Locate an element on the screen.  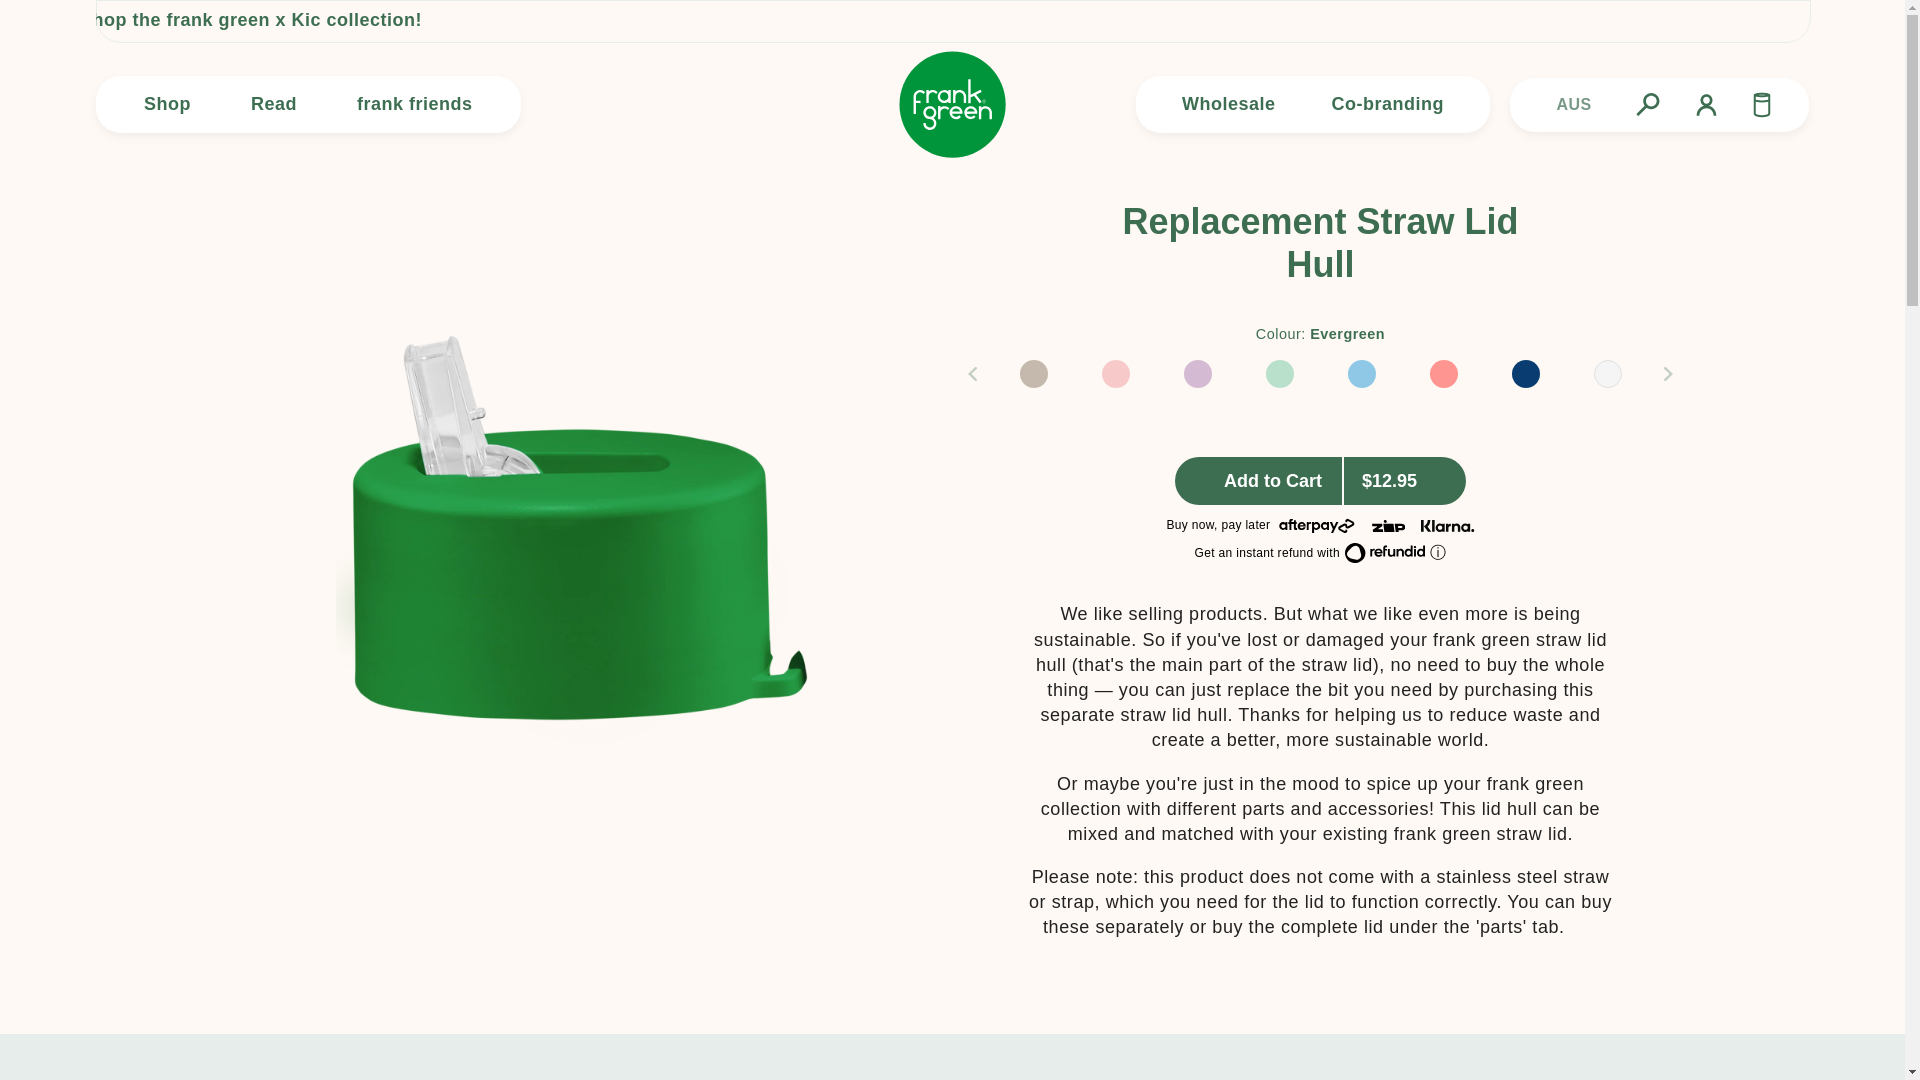
Shop is located at coordinates (166, 104).